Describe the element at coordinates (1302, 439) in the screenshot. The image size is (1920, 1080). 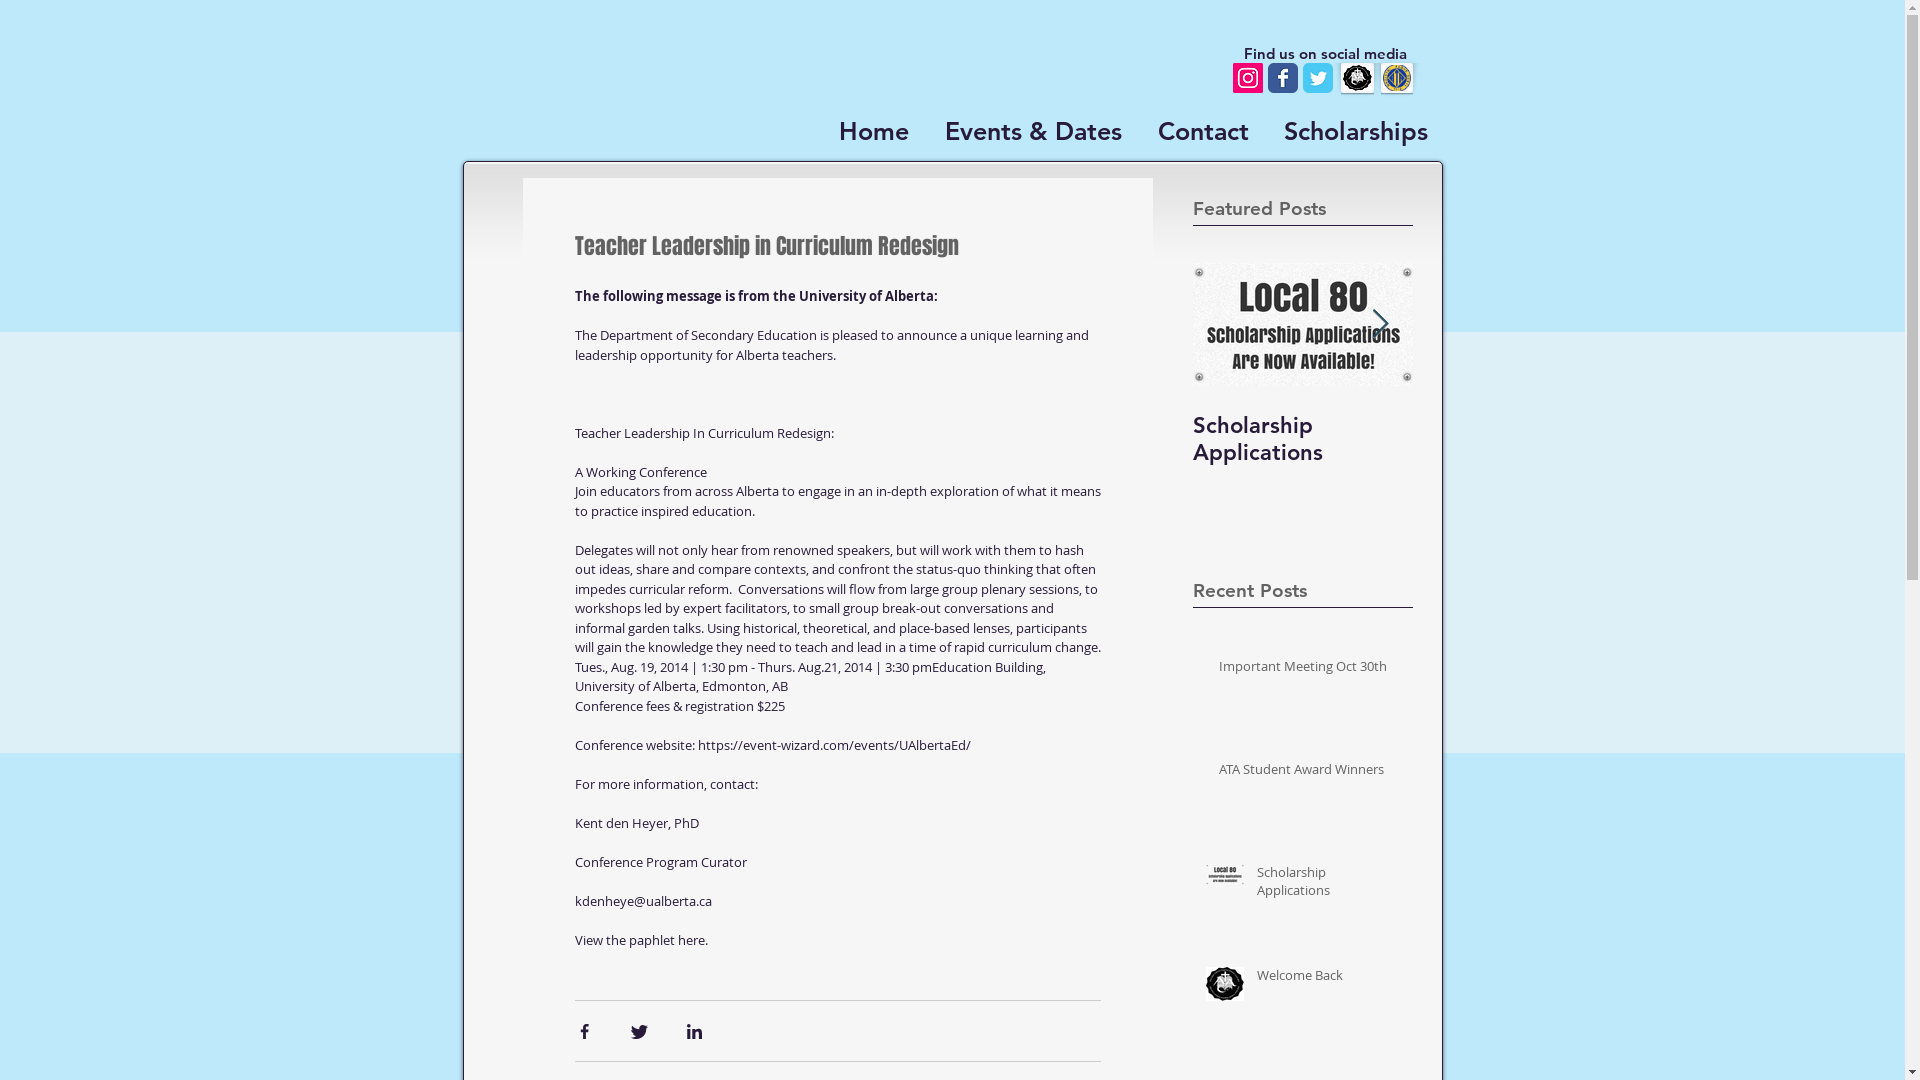
I see `Scholarship Applications` at that location.